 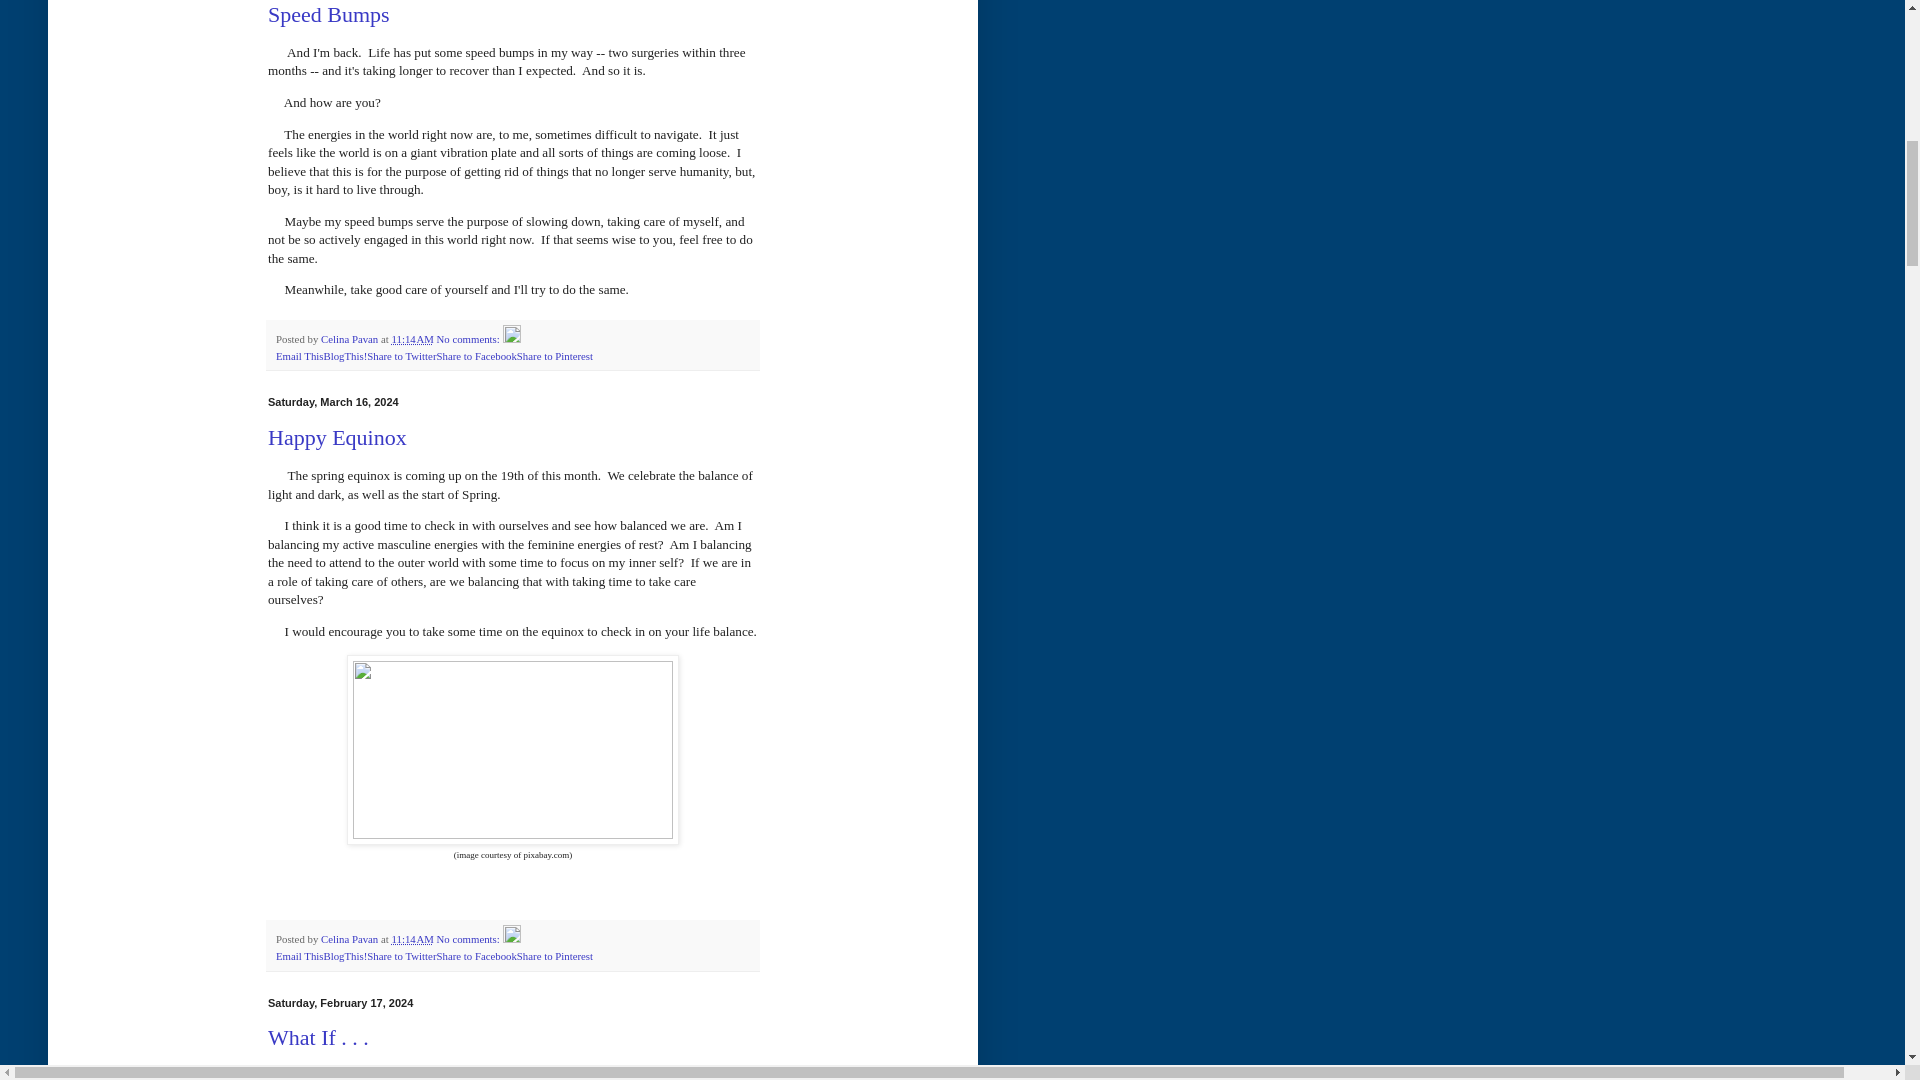 I want to click on No comments:, so click(x=470, y=338).